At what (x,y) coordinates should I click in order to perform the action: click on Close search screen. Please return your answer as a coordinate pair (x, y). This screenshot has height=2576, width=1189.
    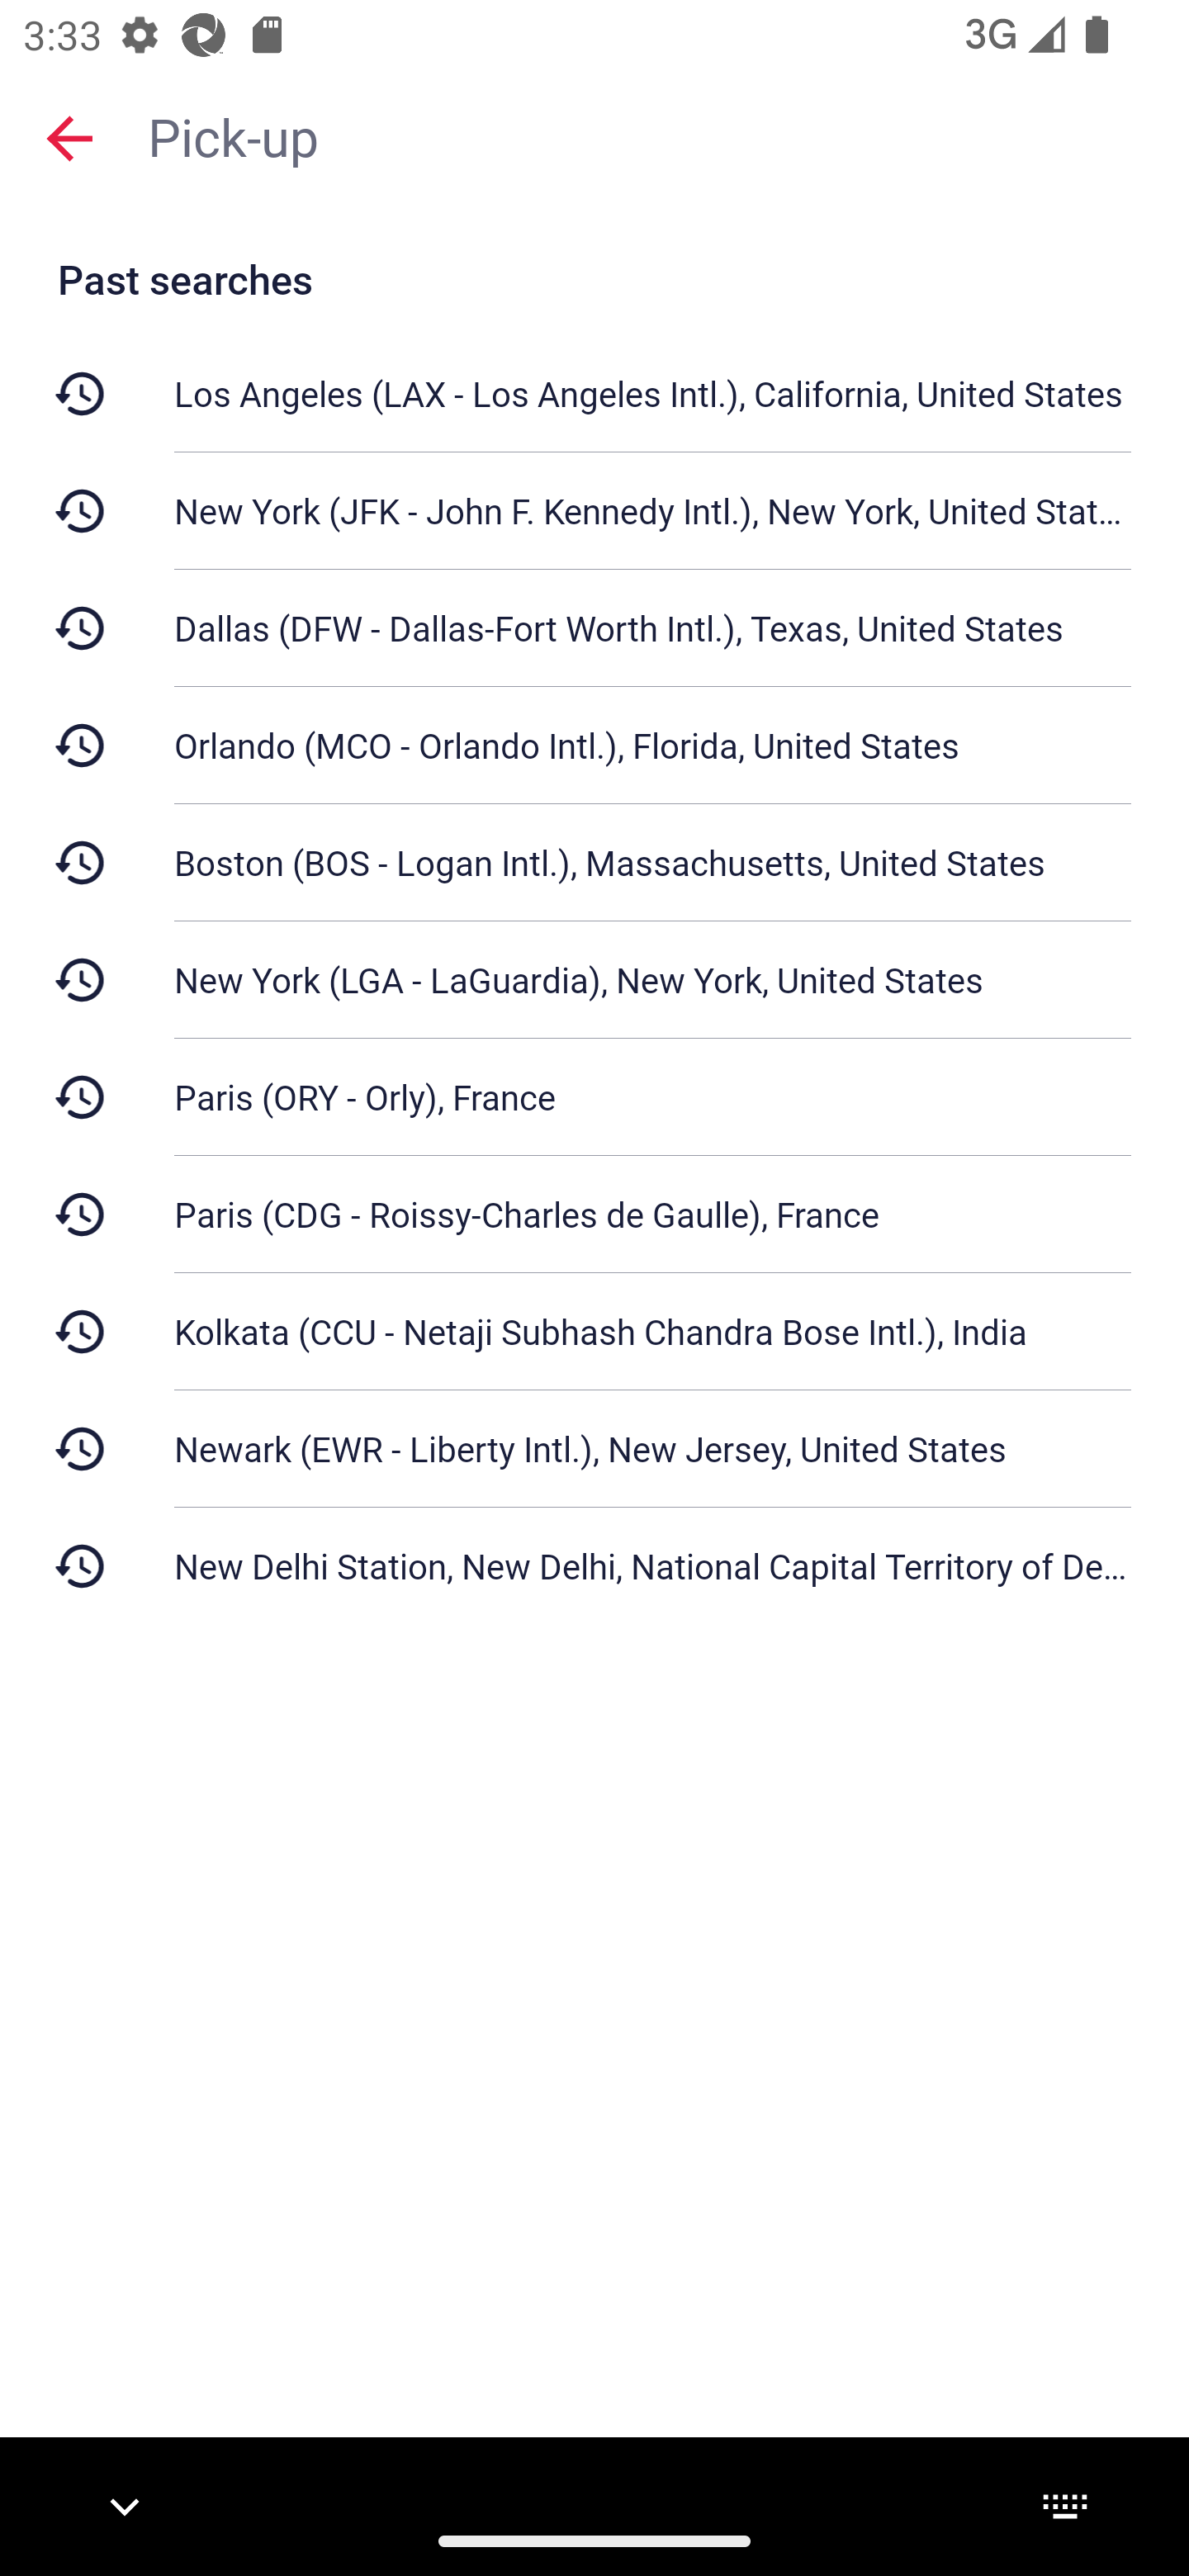
    Looking at the image, I should click on (69, 137).